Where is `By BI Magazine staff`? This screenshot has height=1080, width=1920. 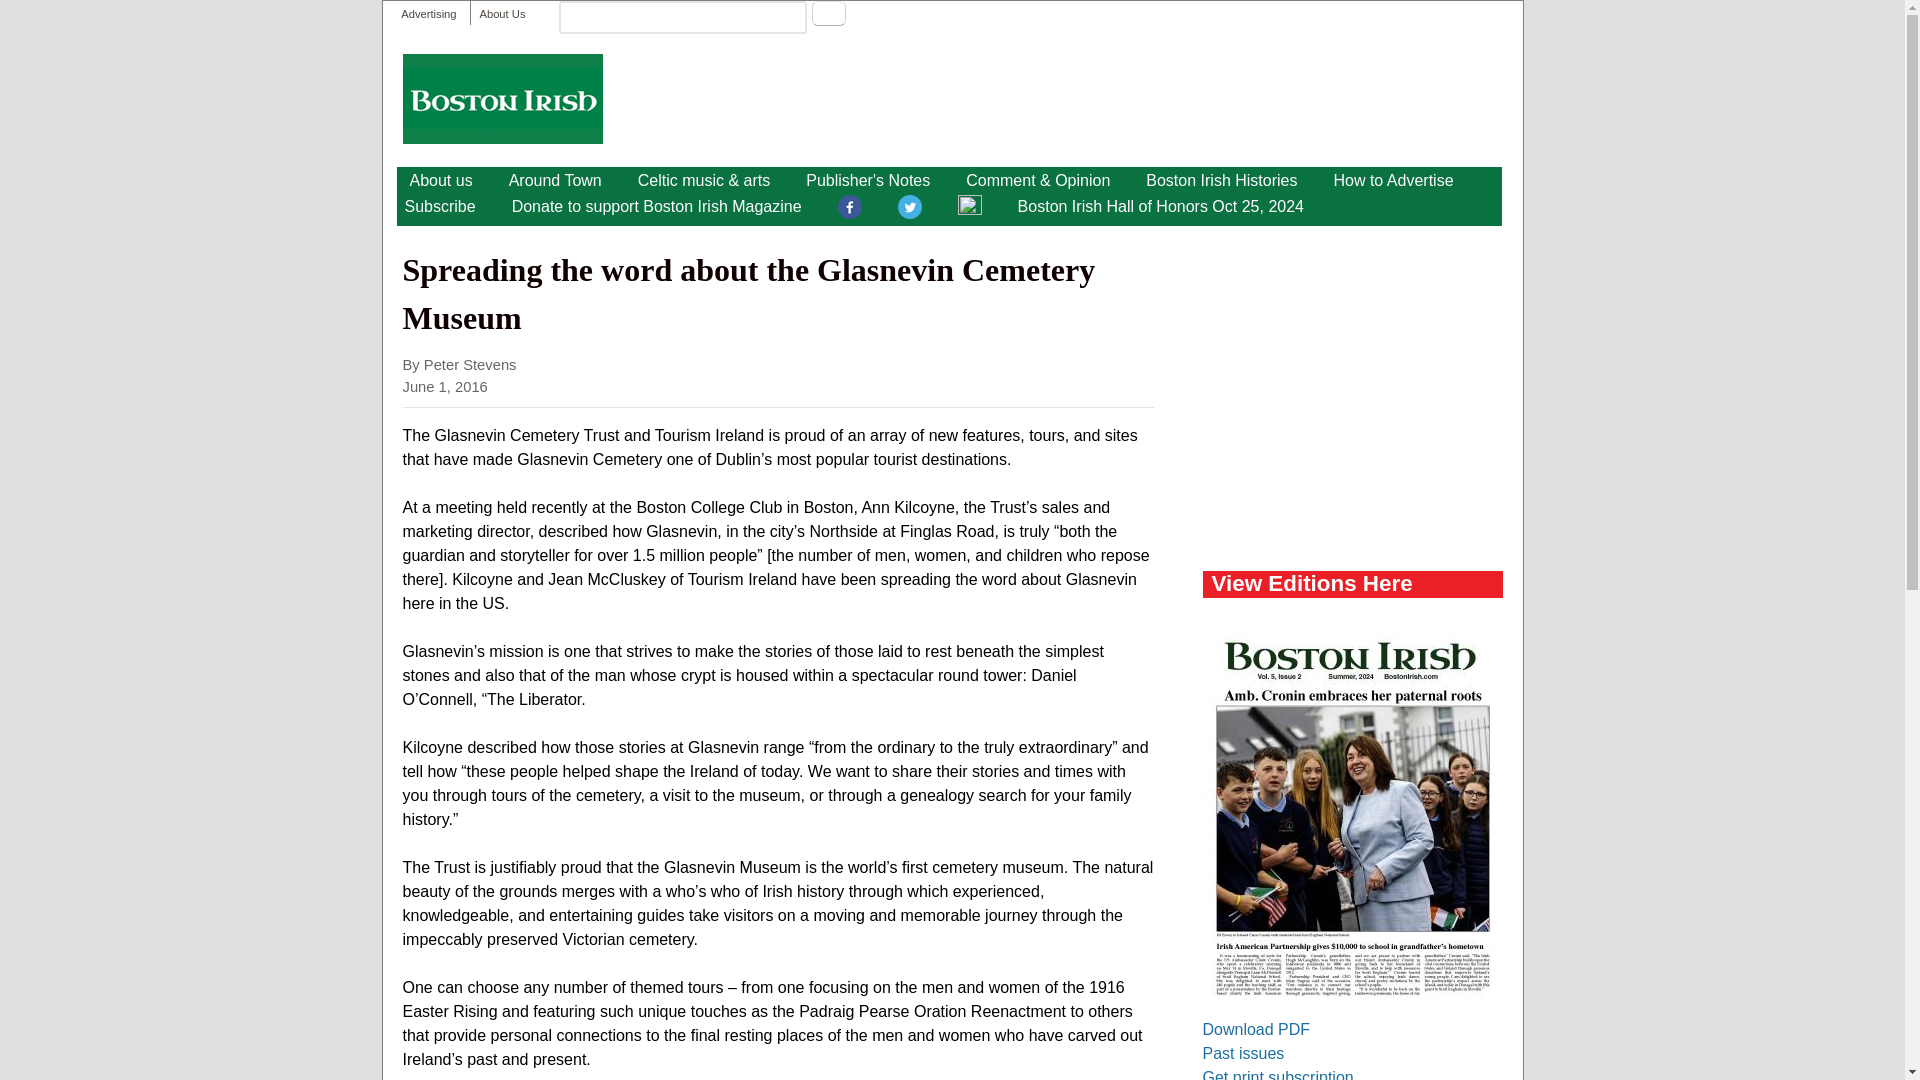 By BI Magazine staff is located at coordinates (556, 180).